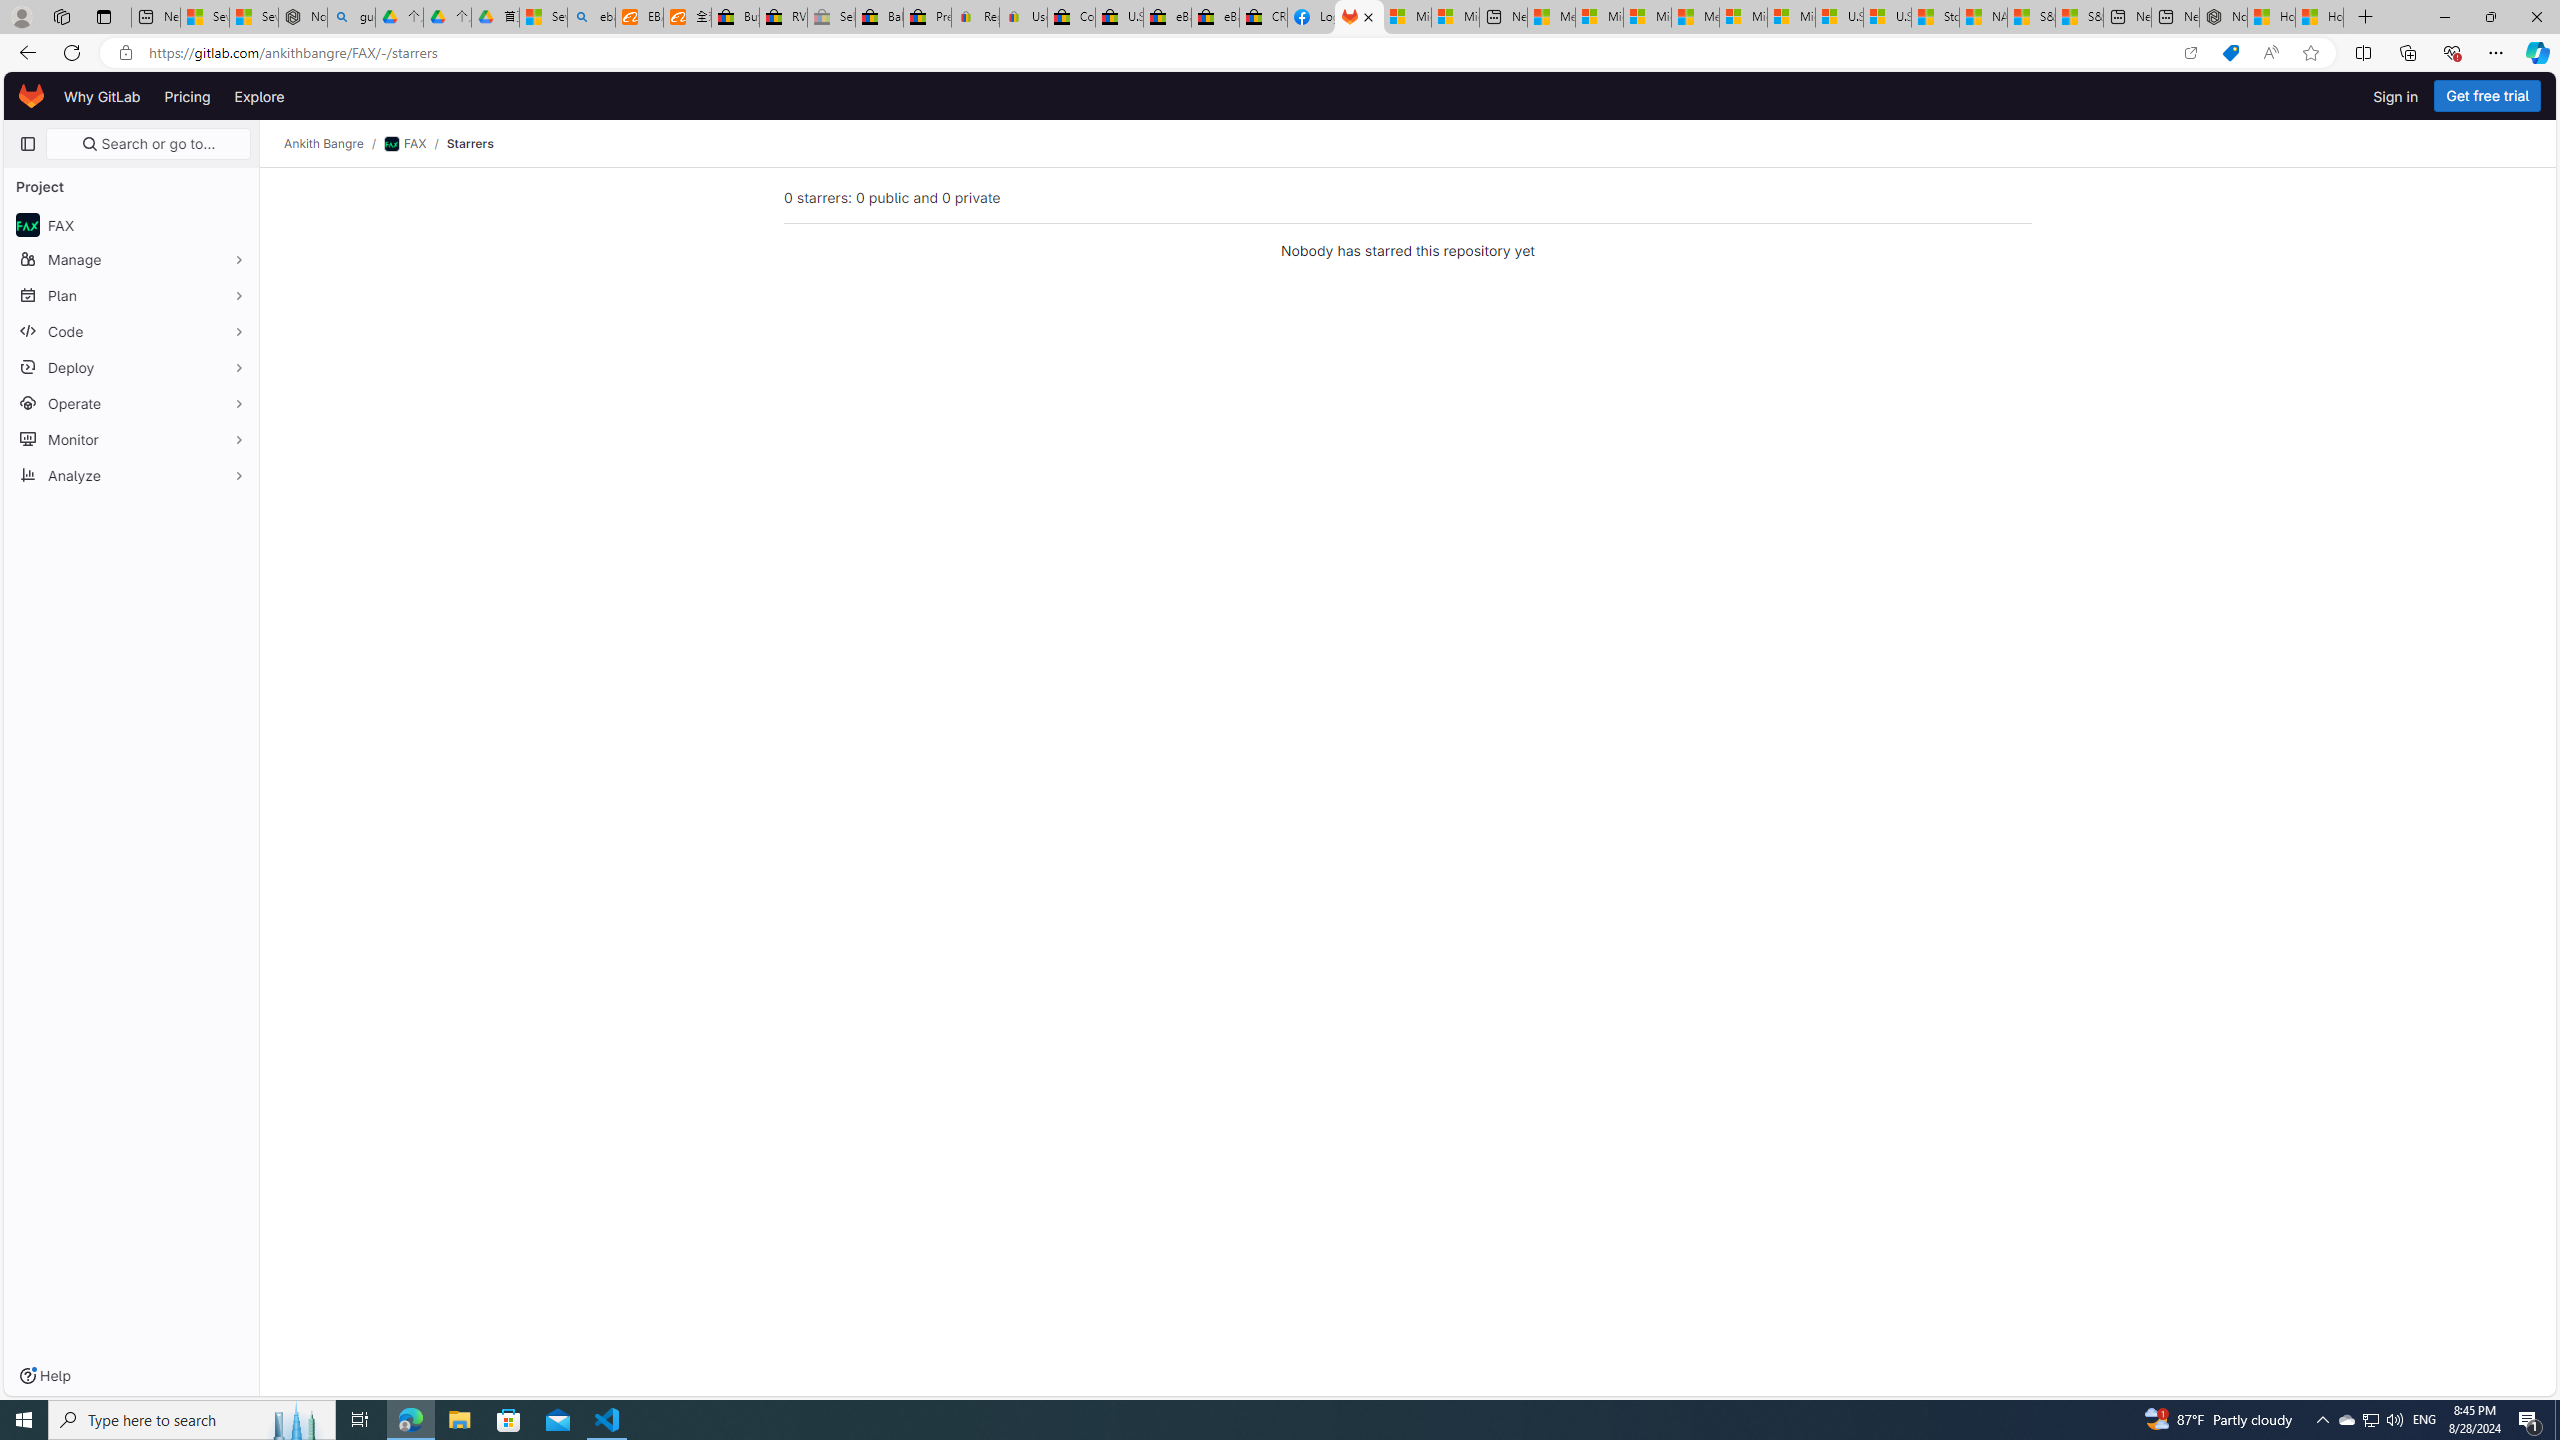 This screenshot has height=1440, width=2560. Describe the element at coordinates (28, 144) in the screenshot. I see `Primary navigation sidebar` at that location.